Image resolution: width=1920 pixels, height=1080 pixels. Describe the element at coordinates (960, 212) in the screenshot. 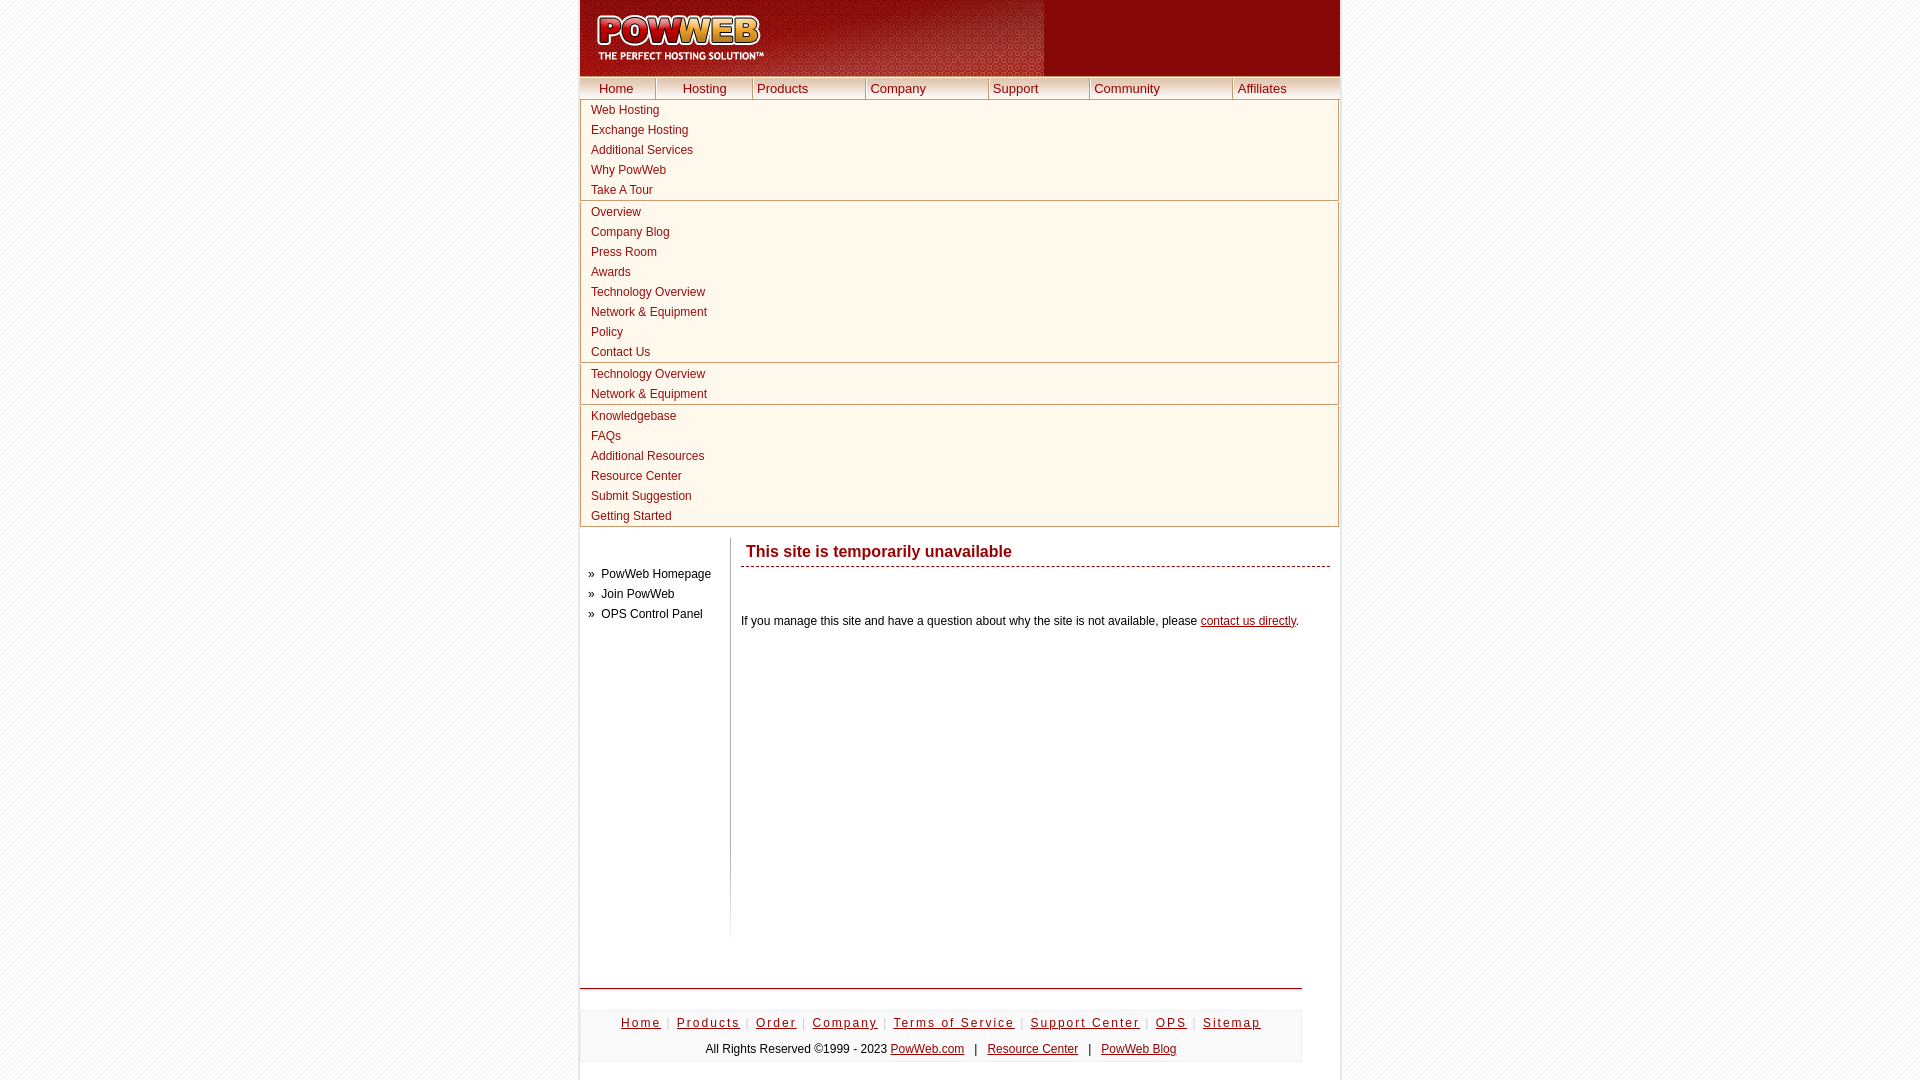

I see `Overview` at that location.